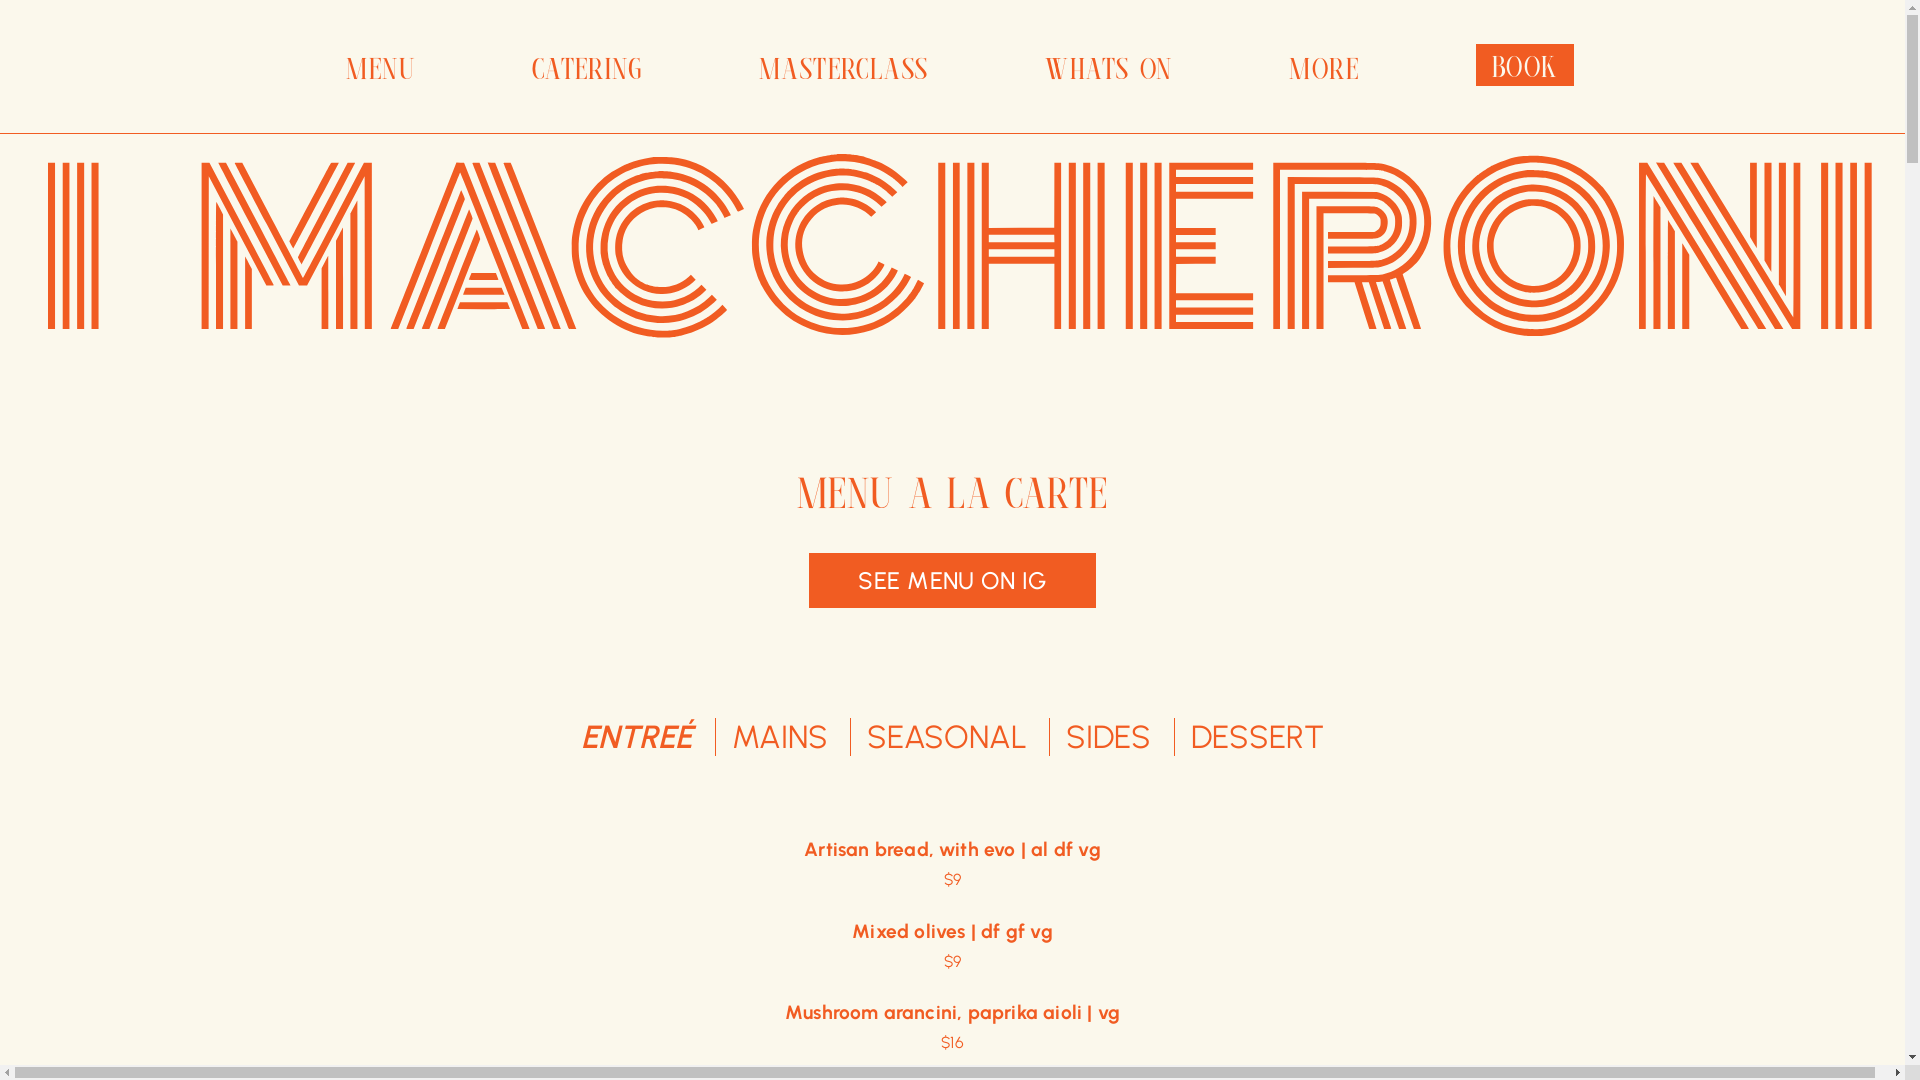 This screenshot has width=1920, height=1080. Describe the element at coordinates (952, 580) in the screenshot. I see `SEE MENU ON IG` at that location.